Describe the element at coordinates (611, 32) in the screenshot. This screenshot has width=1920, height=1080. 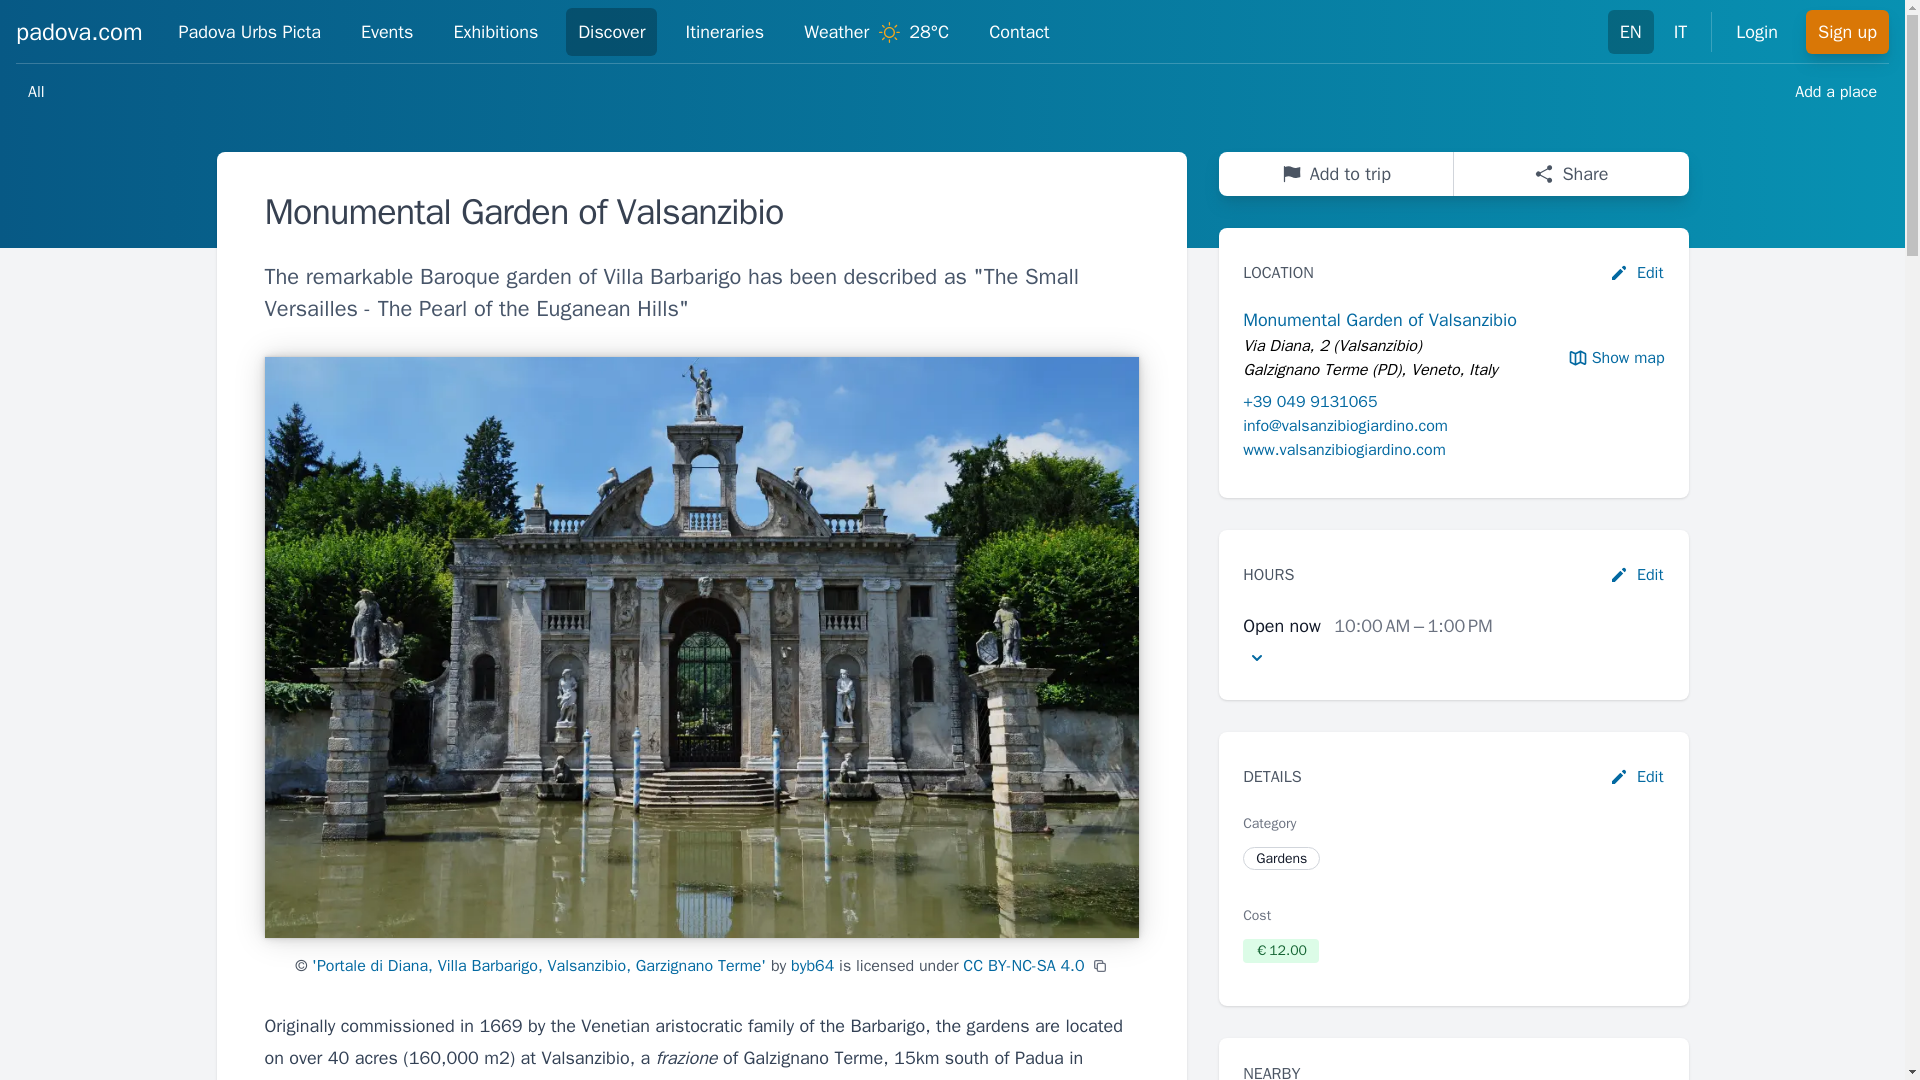
I see `Discover` at that location.